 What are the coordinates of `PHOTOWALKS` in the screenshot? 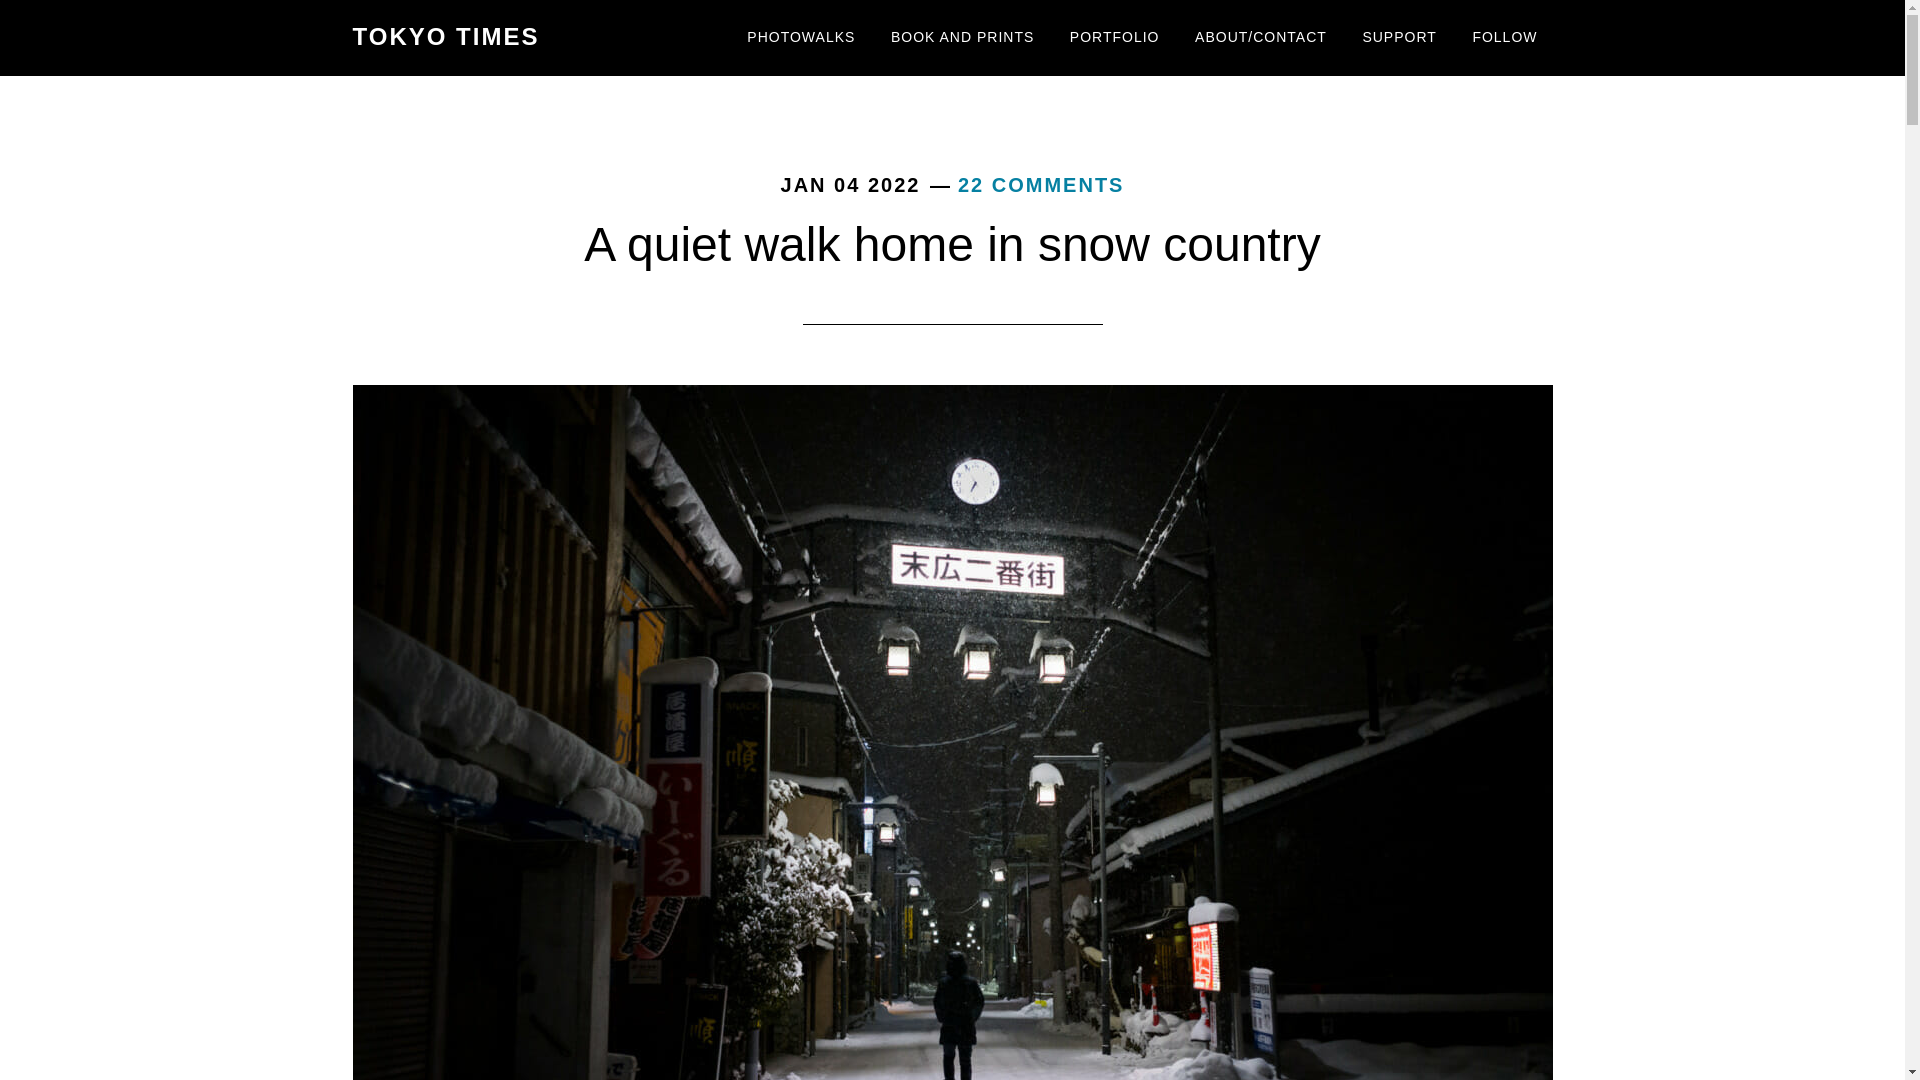 It's located at (800, 38).